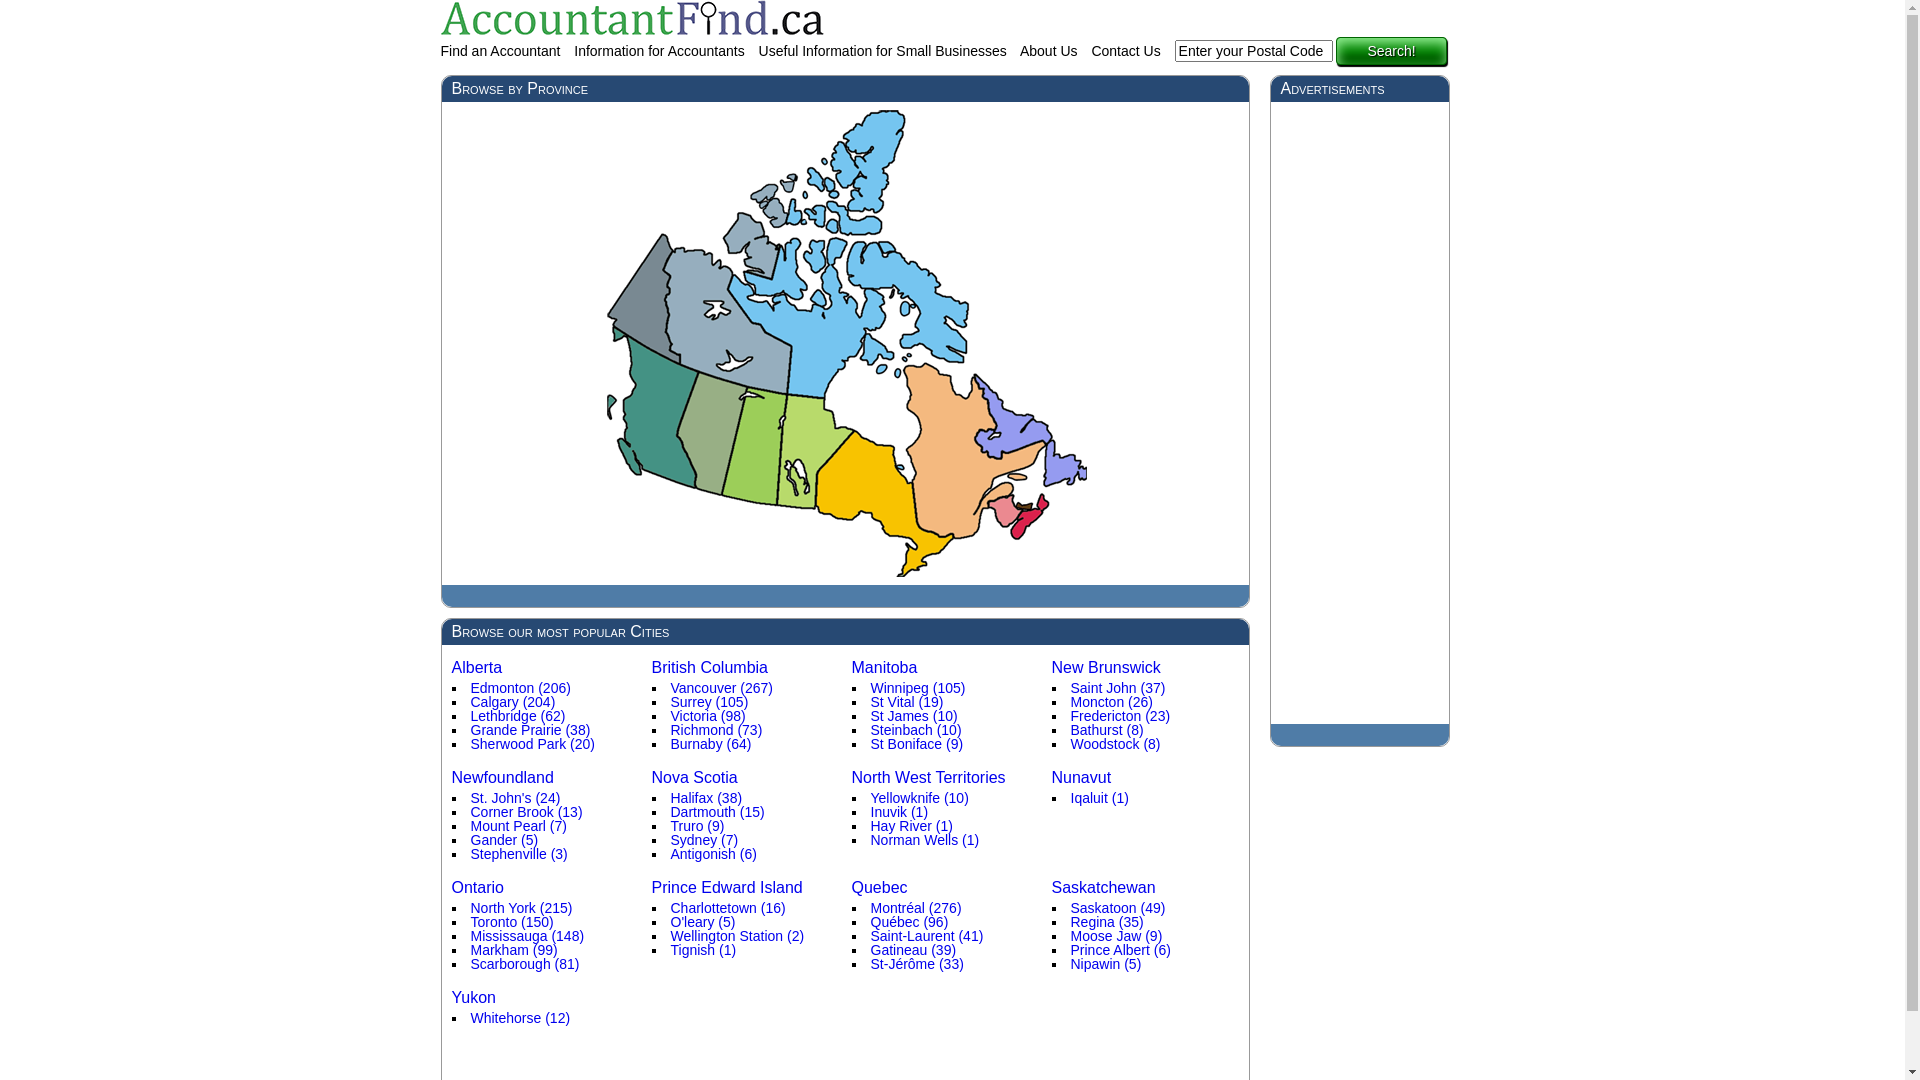  I want to click on Yellowknife (10), so click(919, 800).